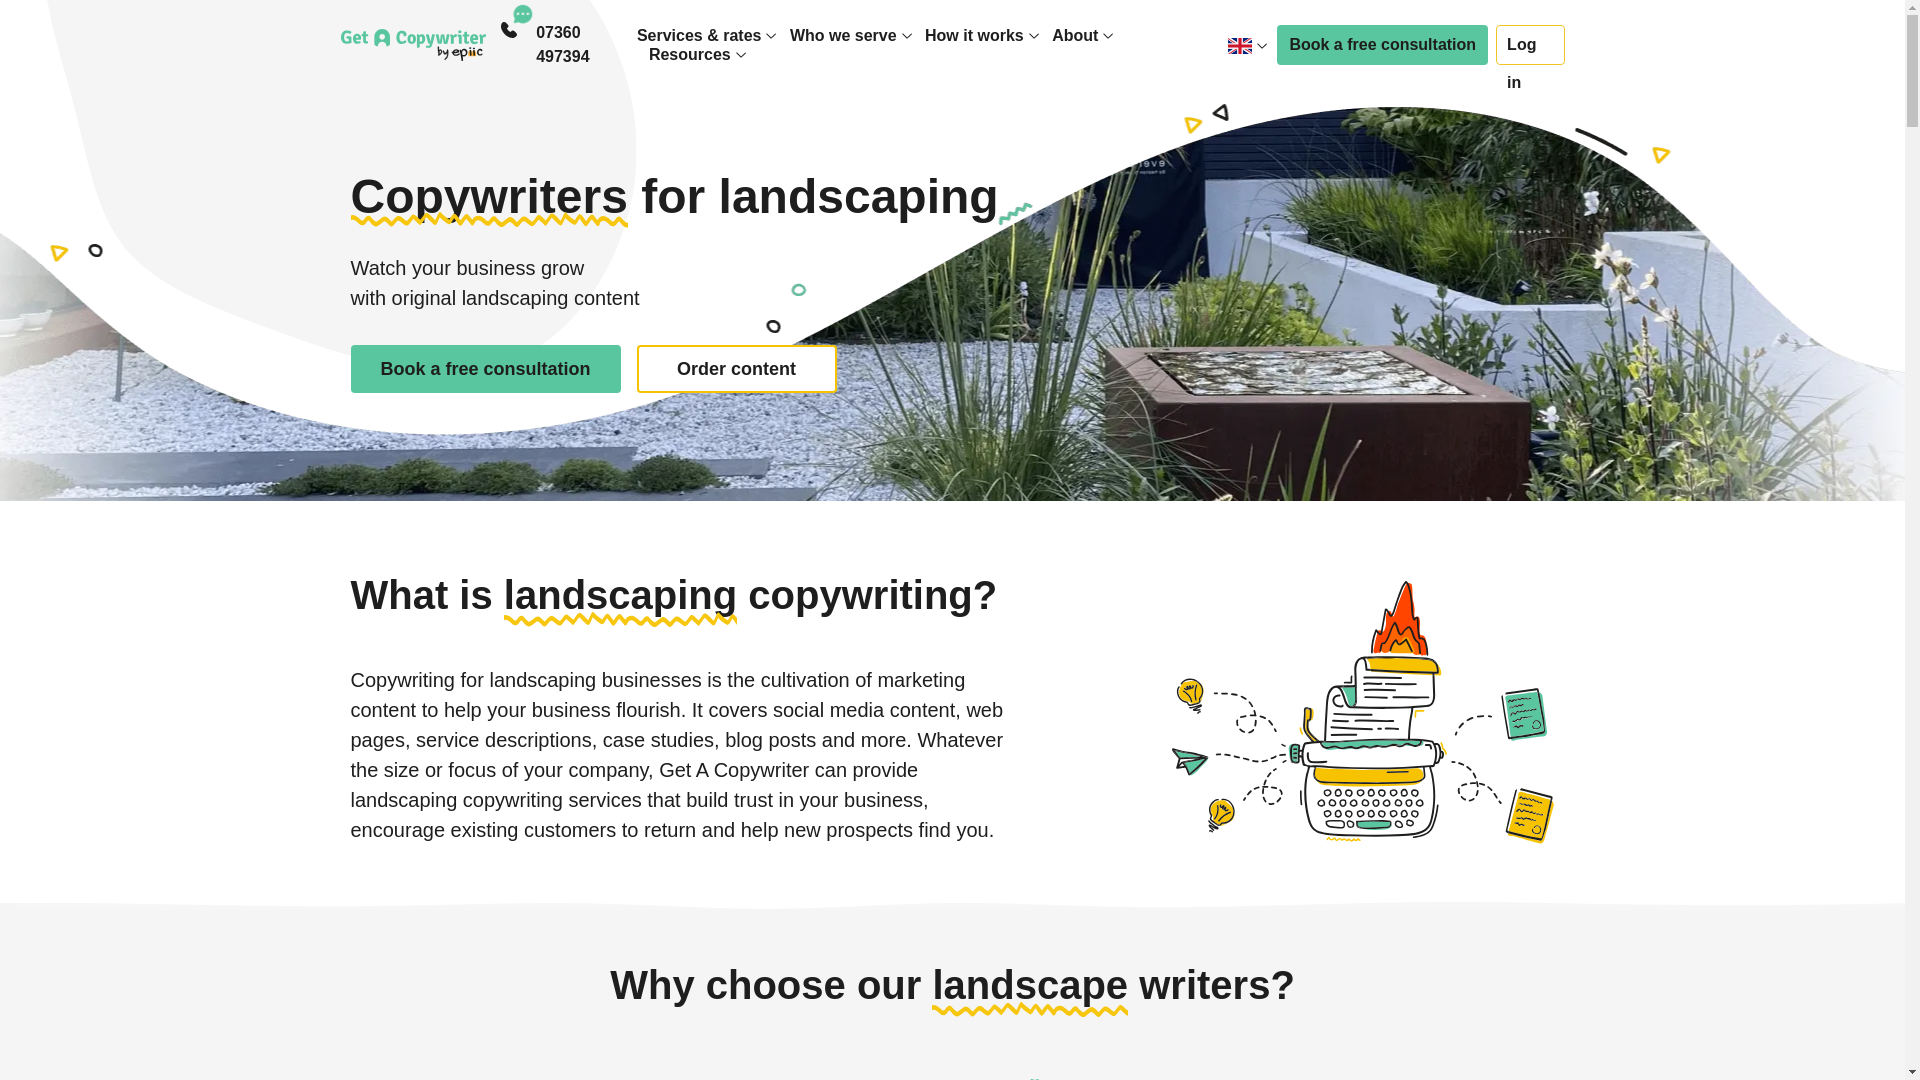 The height and width of the screenshot is (1080, 1920). What do you see at coordinates (586, 44) in the screenshot?
I see `phone number` at bounding box center [586, 44].